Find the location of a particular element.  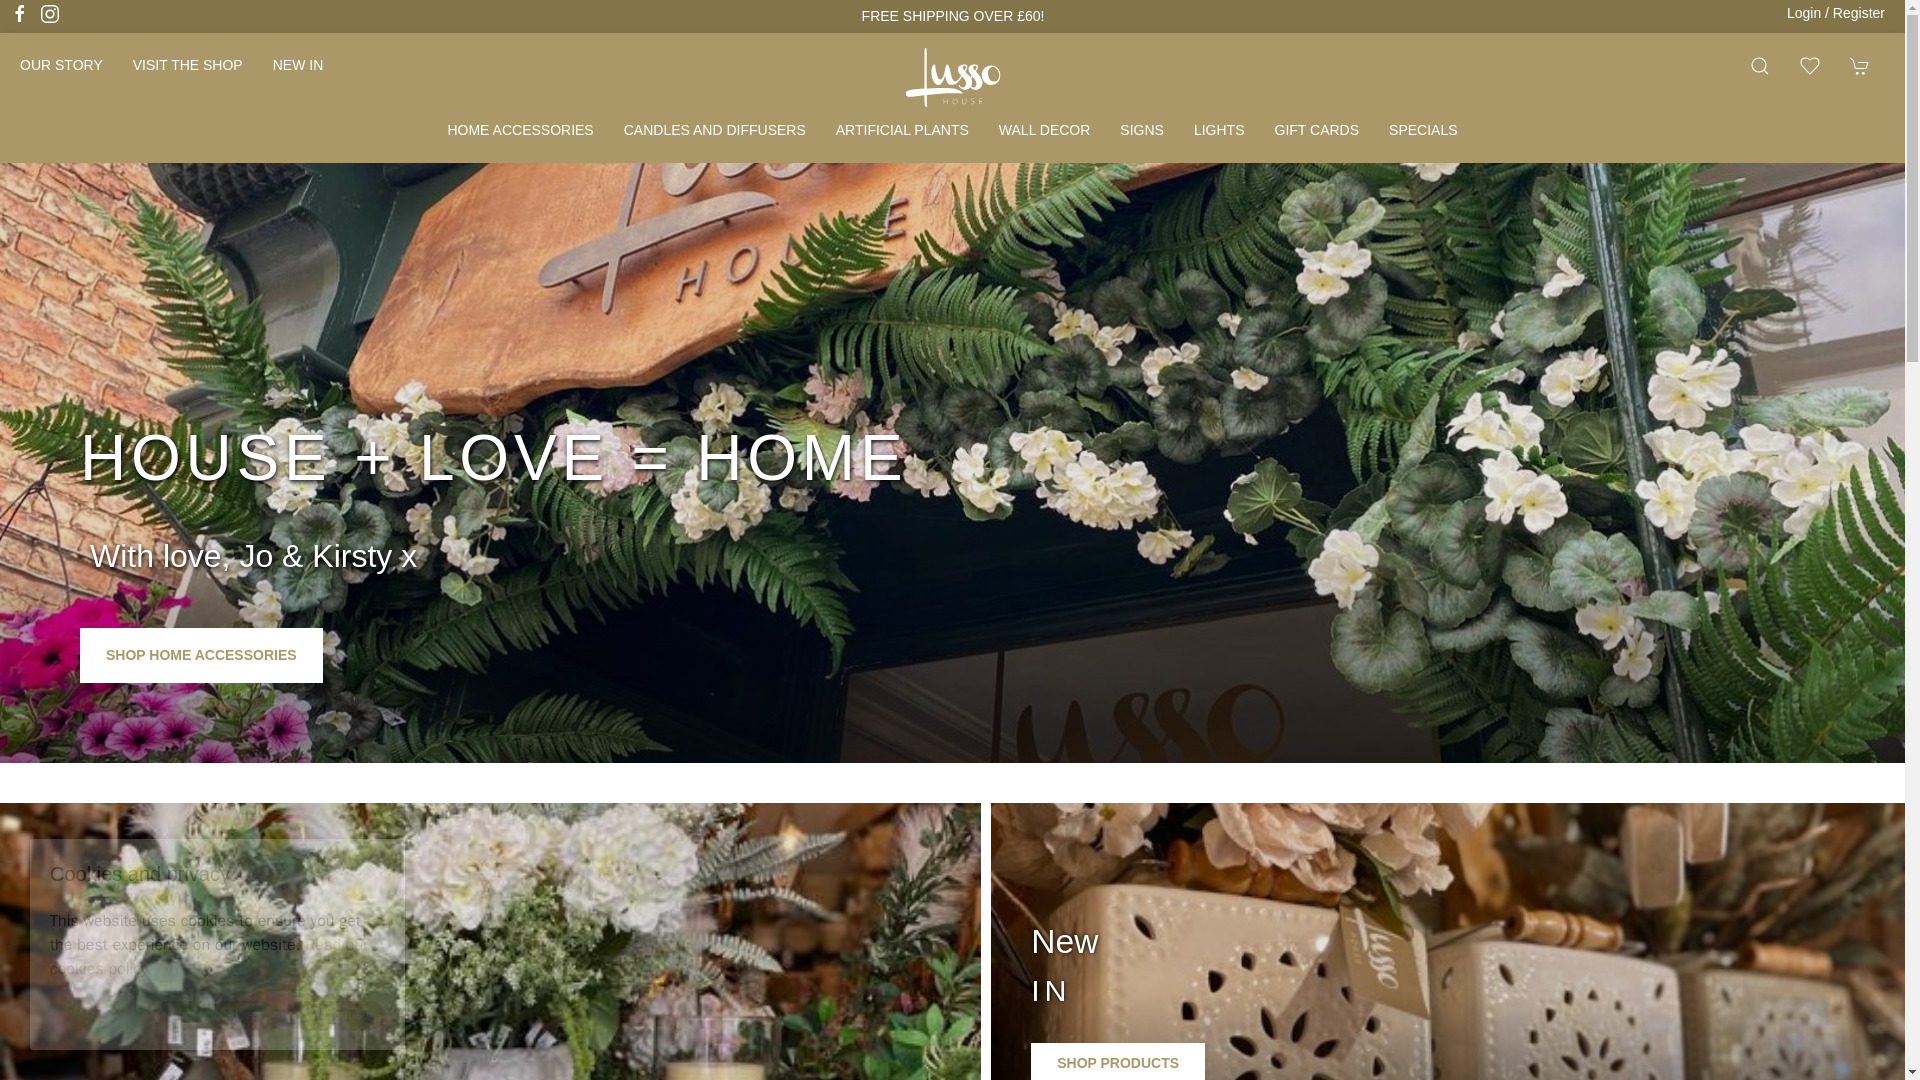

VISIT THE SHOP is located at coordinates (187, 66).